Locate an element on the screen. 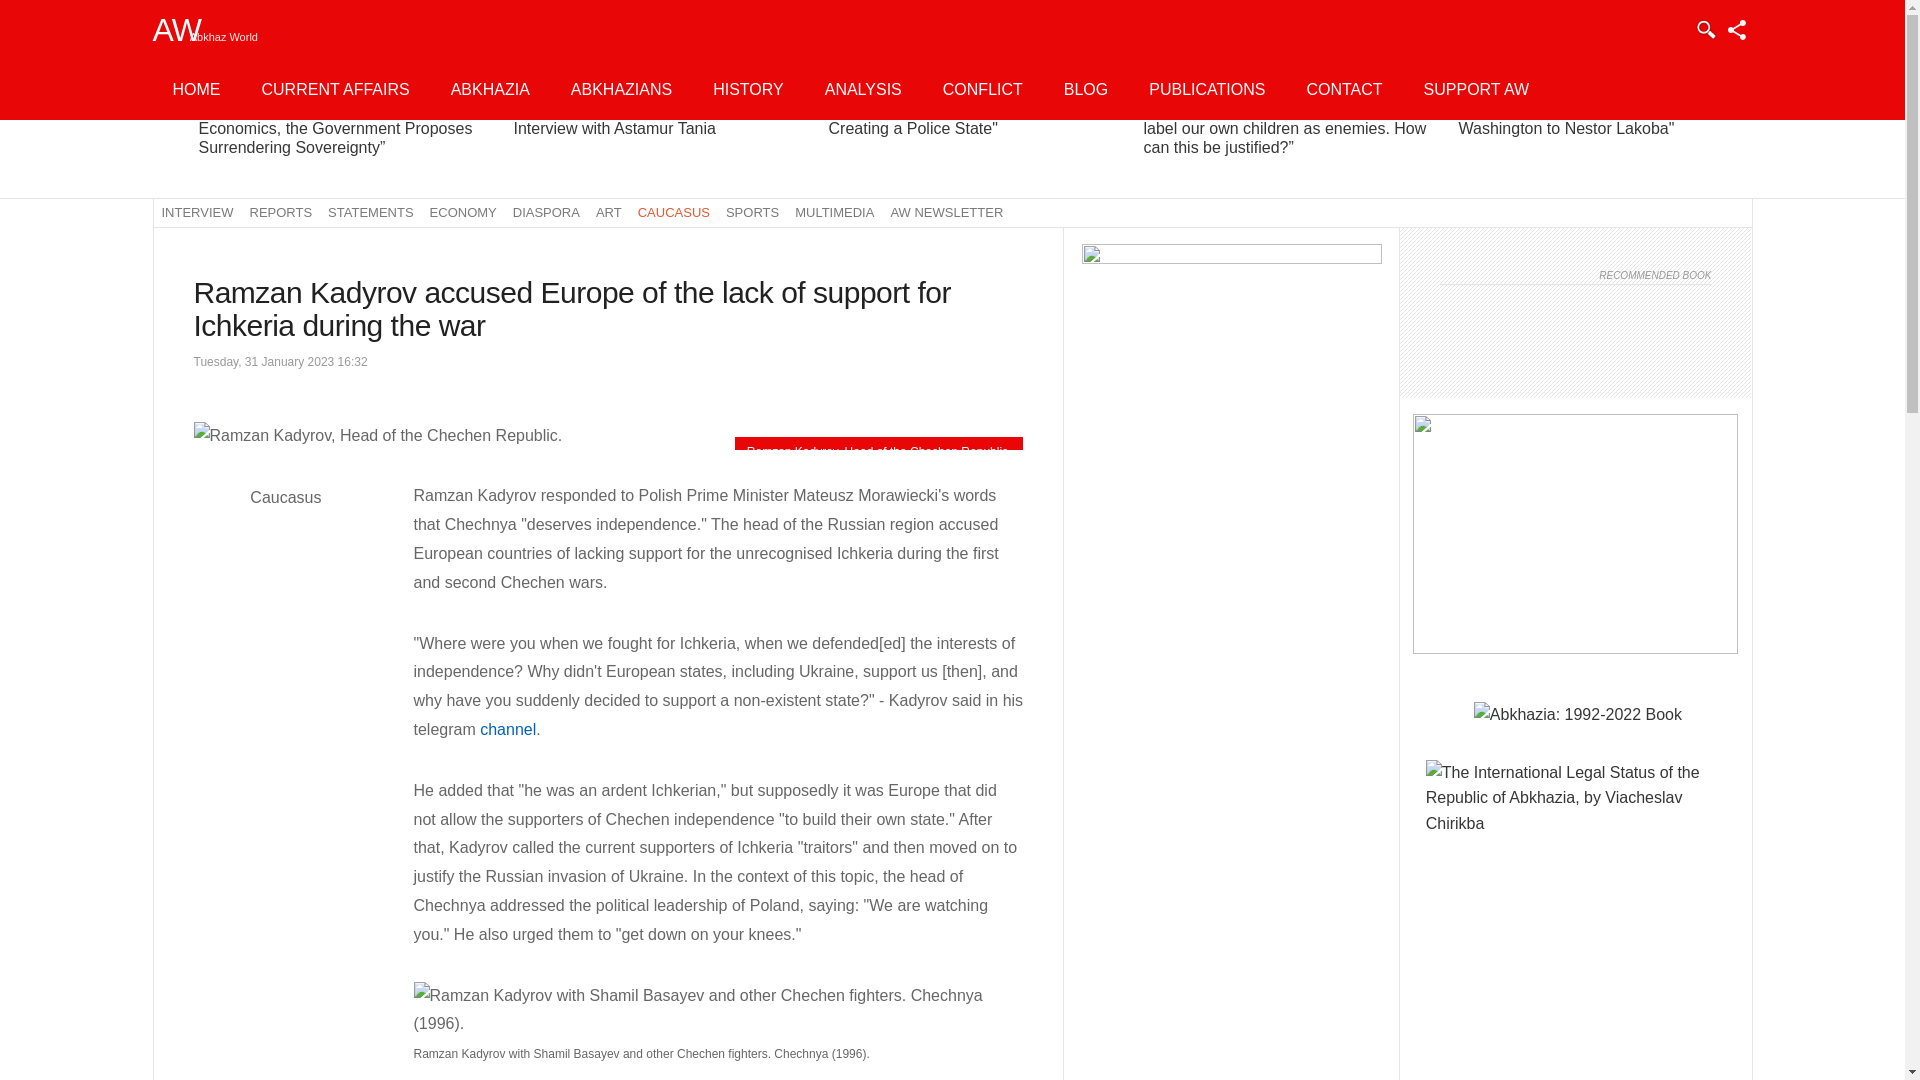  PUBLICATIONS is located at coordinates (1206, 90).